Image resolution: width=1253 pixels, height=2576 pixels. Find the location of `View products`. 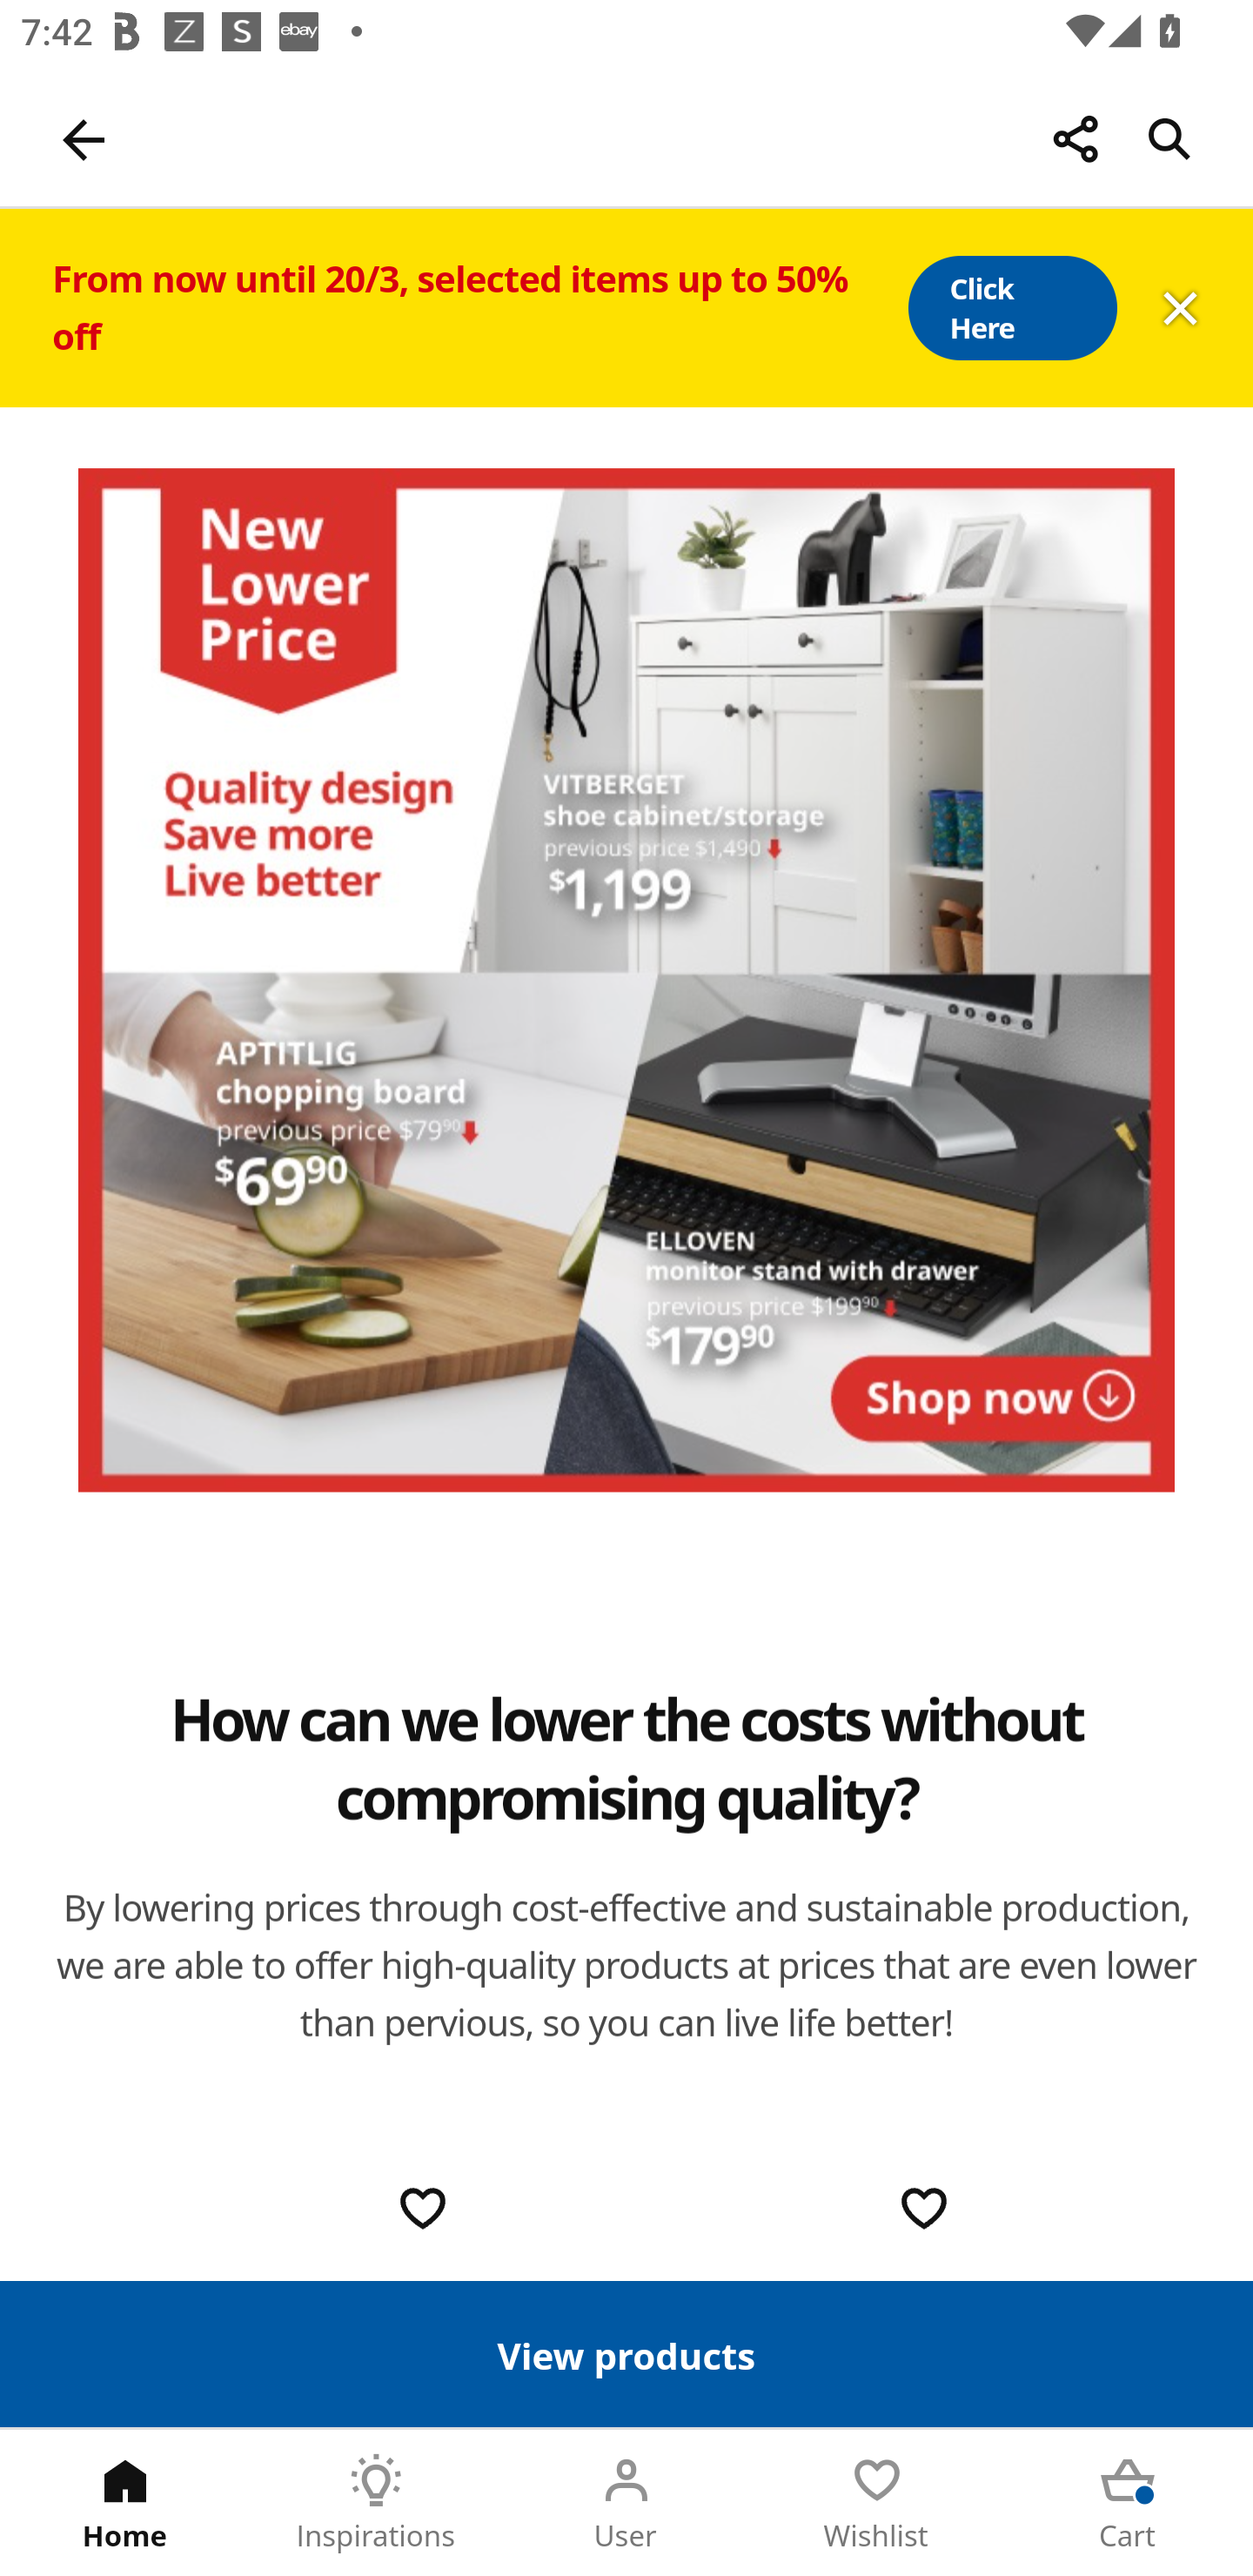

View products is located at coordinates (626, 2353).